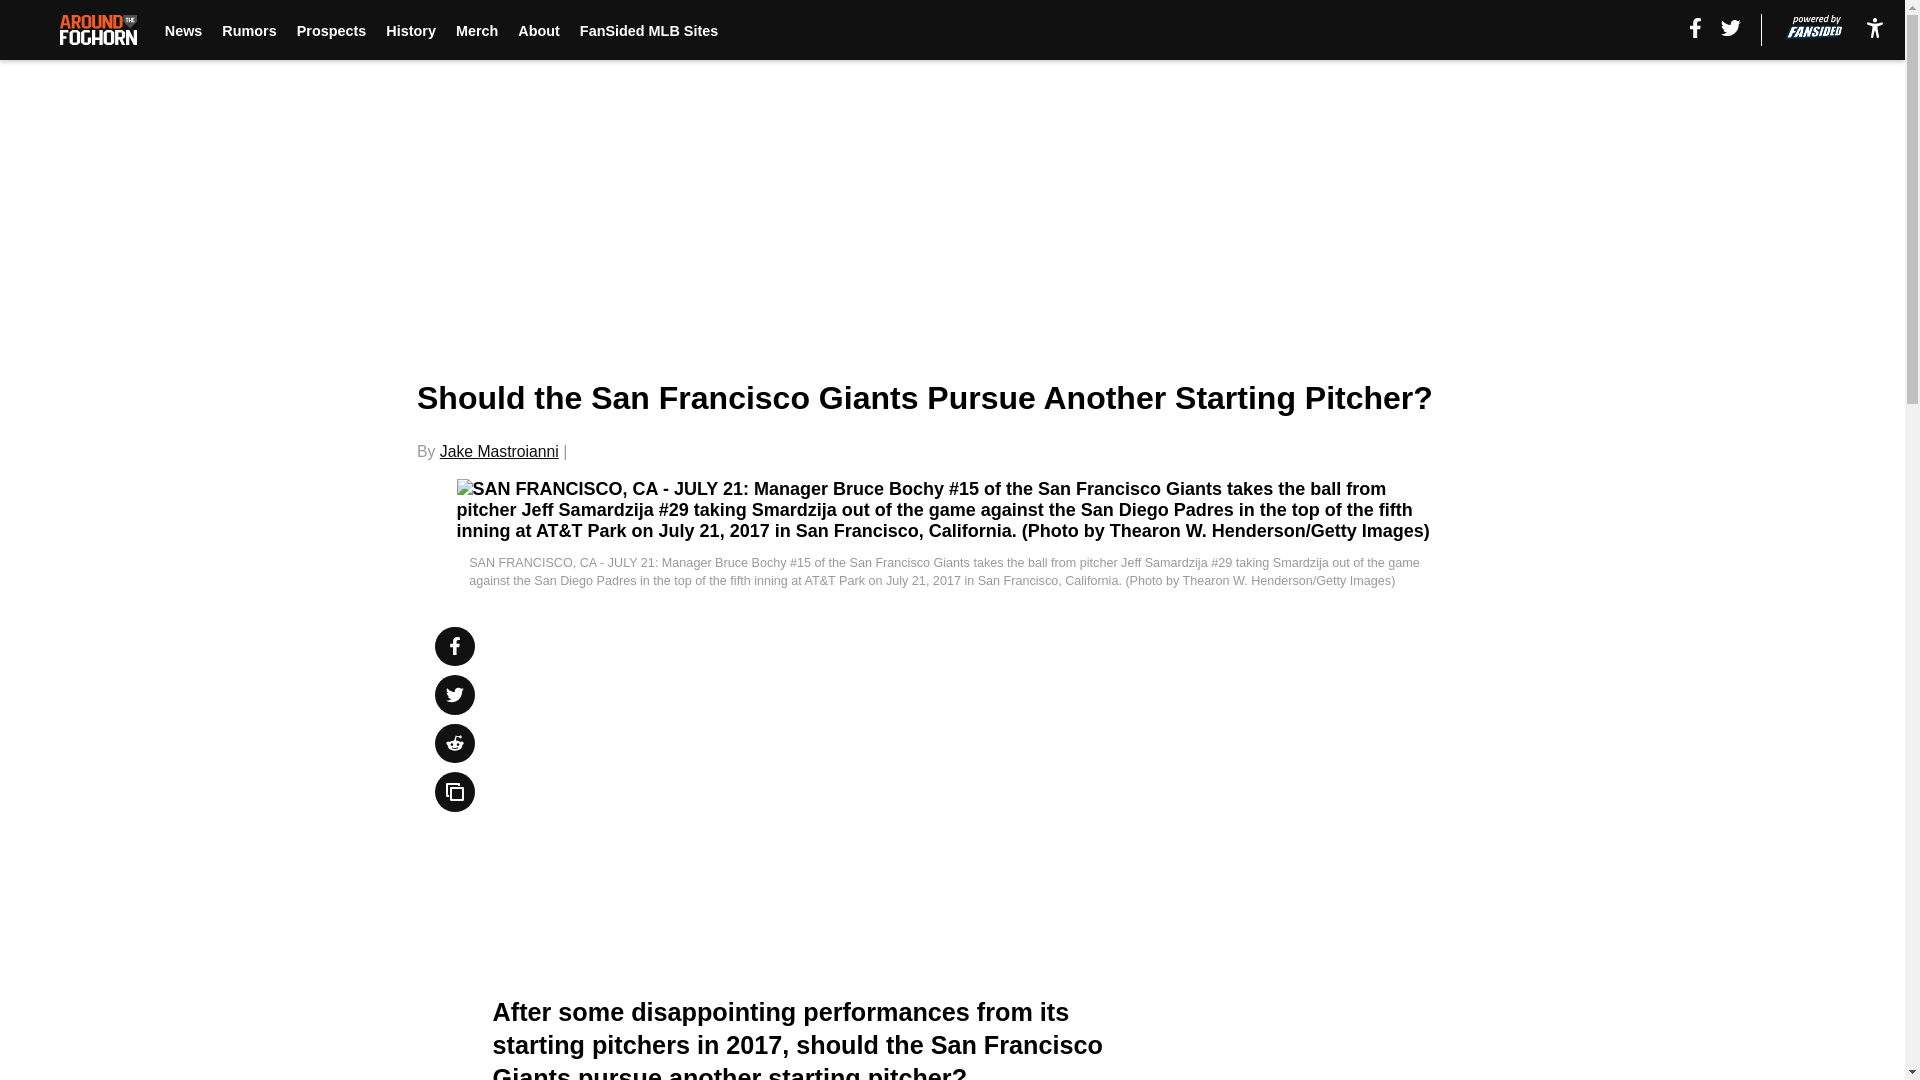 The image size is (1920, 1080). I want to click on FanSided MLB Sites, so click(648, 30).